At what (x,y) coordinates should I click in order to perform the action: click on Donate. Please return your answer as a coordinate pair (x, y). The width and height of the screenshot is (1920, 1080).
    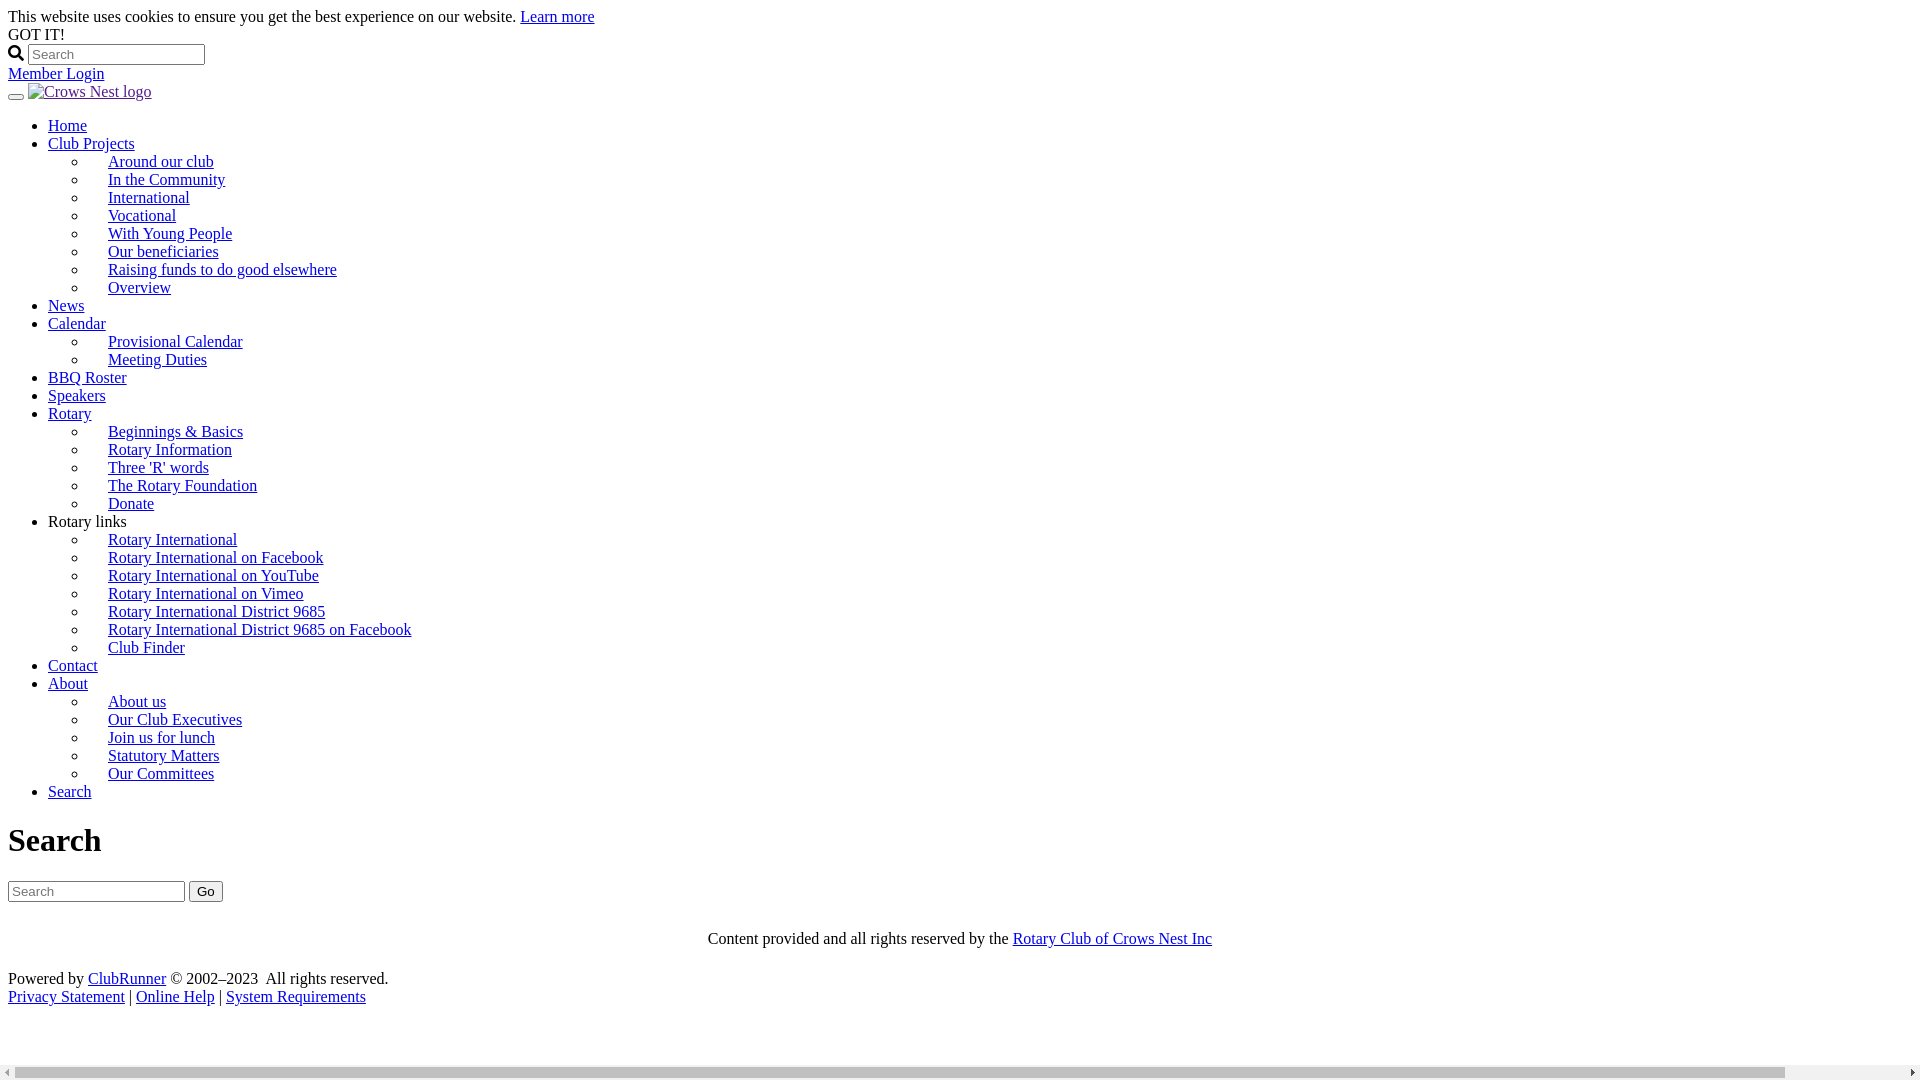
    Looking at the image, I should click on (131, 504).